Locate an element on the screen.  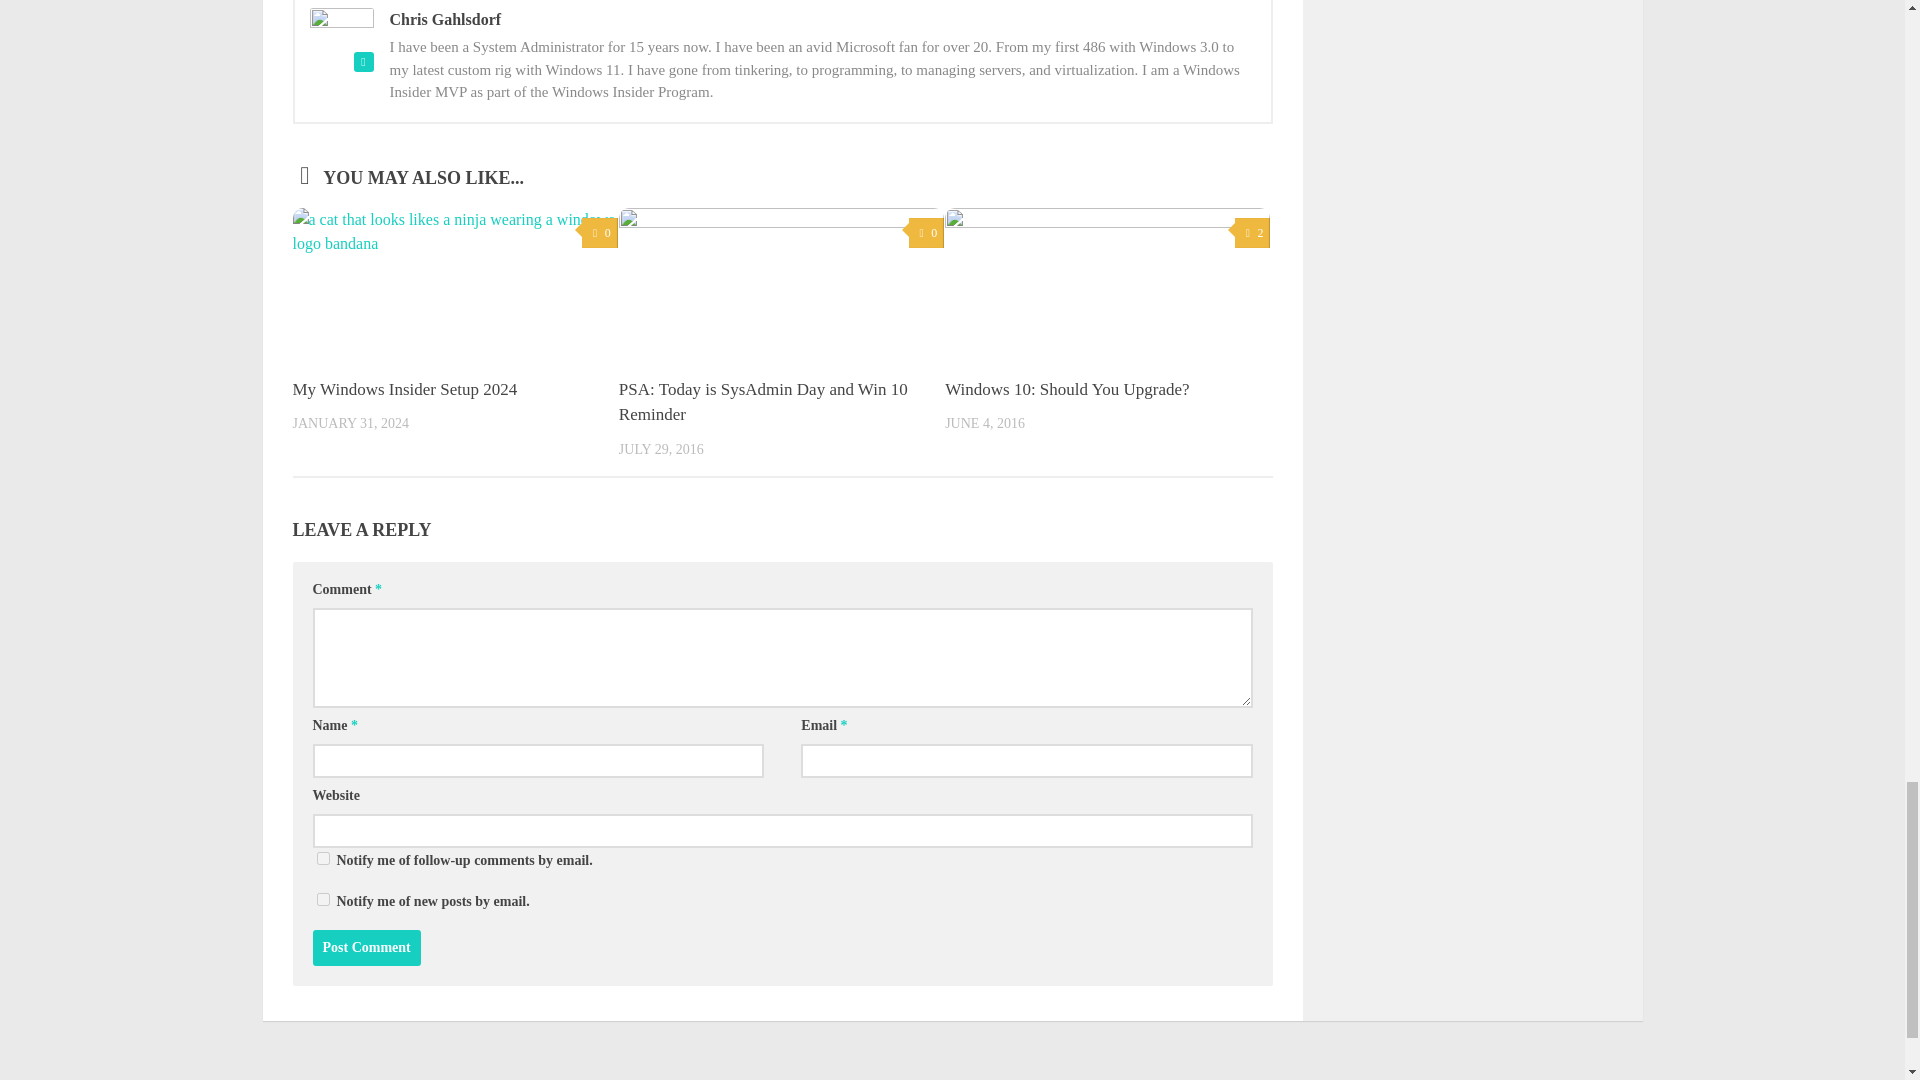
0 is located at coordinates (598, 234).